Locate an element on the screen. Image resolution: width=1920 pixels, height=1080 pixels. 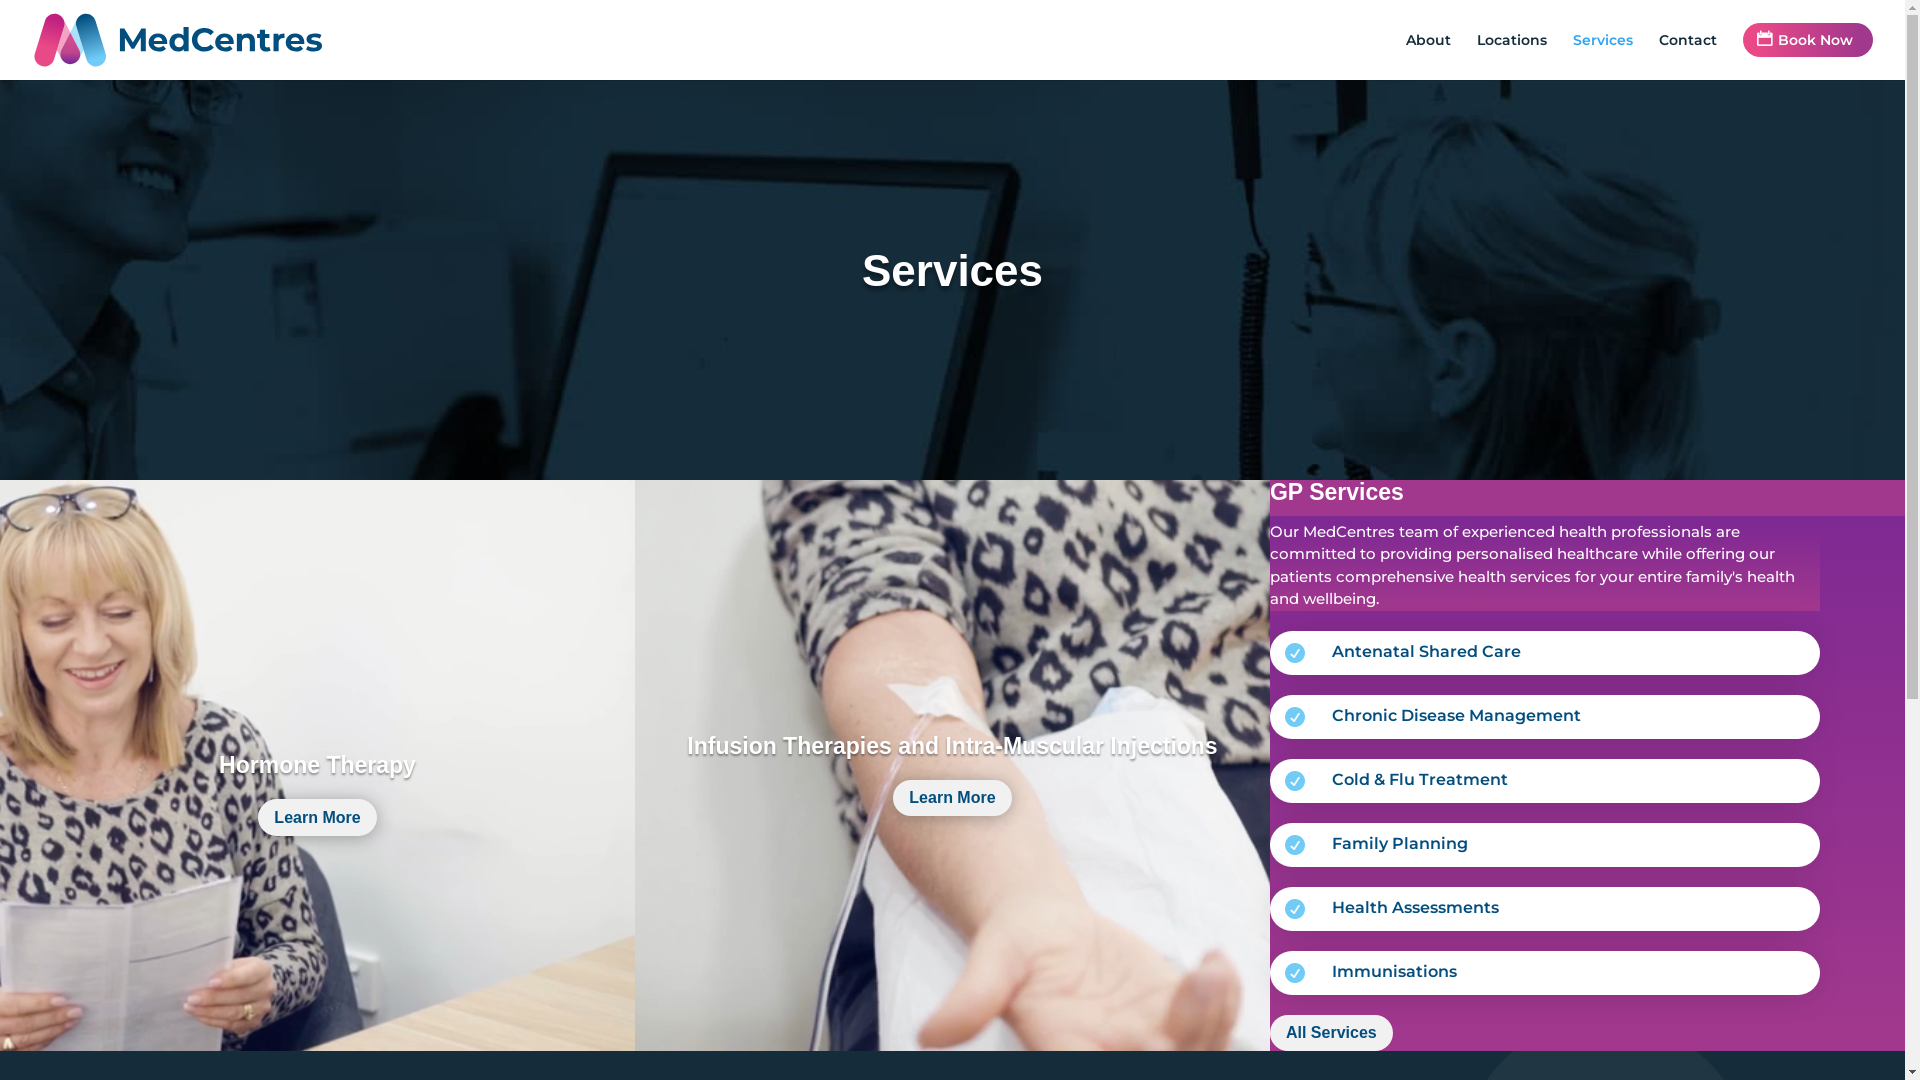
Learn More is located at coordinates (317, 818).